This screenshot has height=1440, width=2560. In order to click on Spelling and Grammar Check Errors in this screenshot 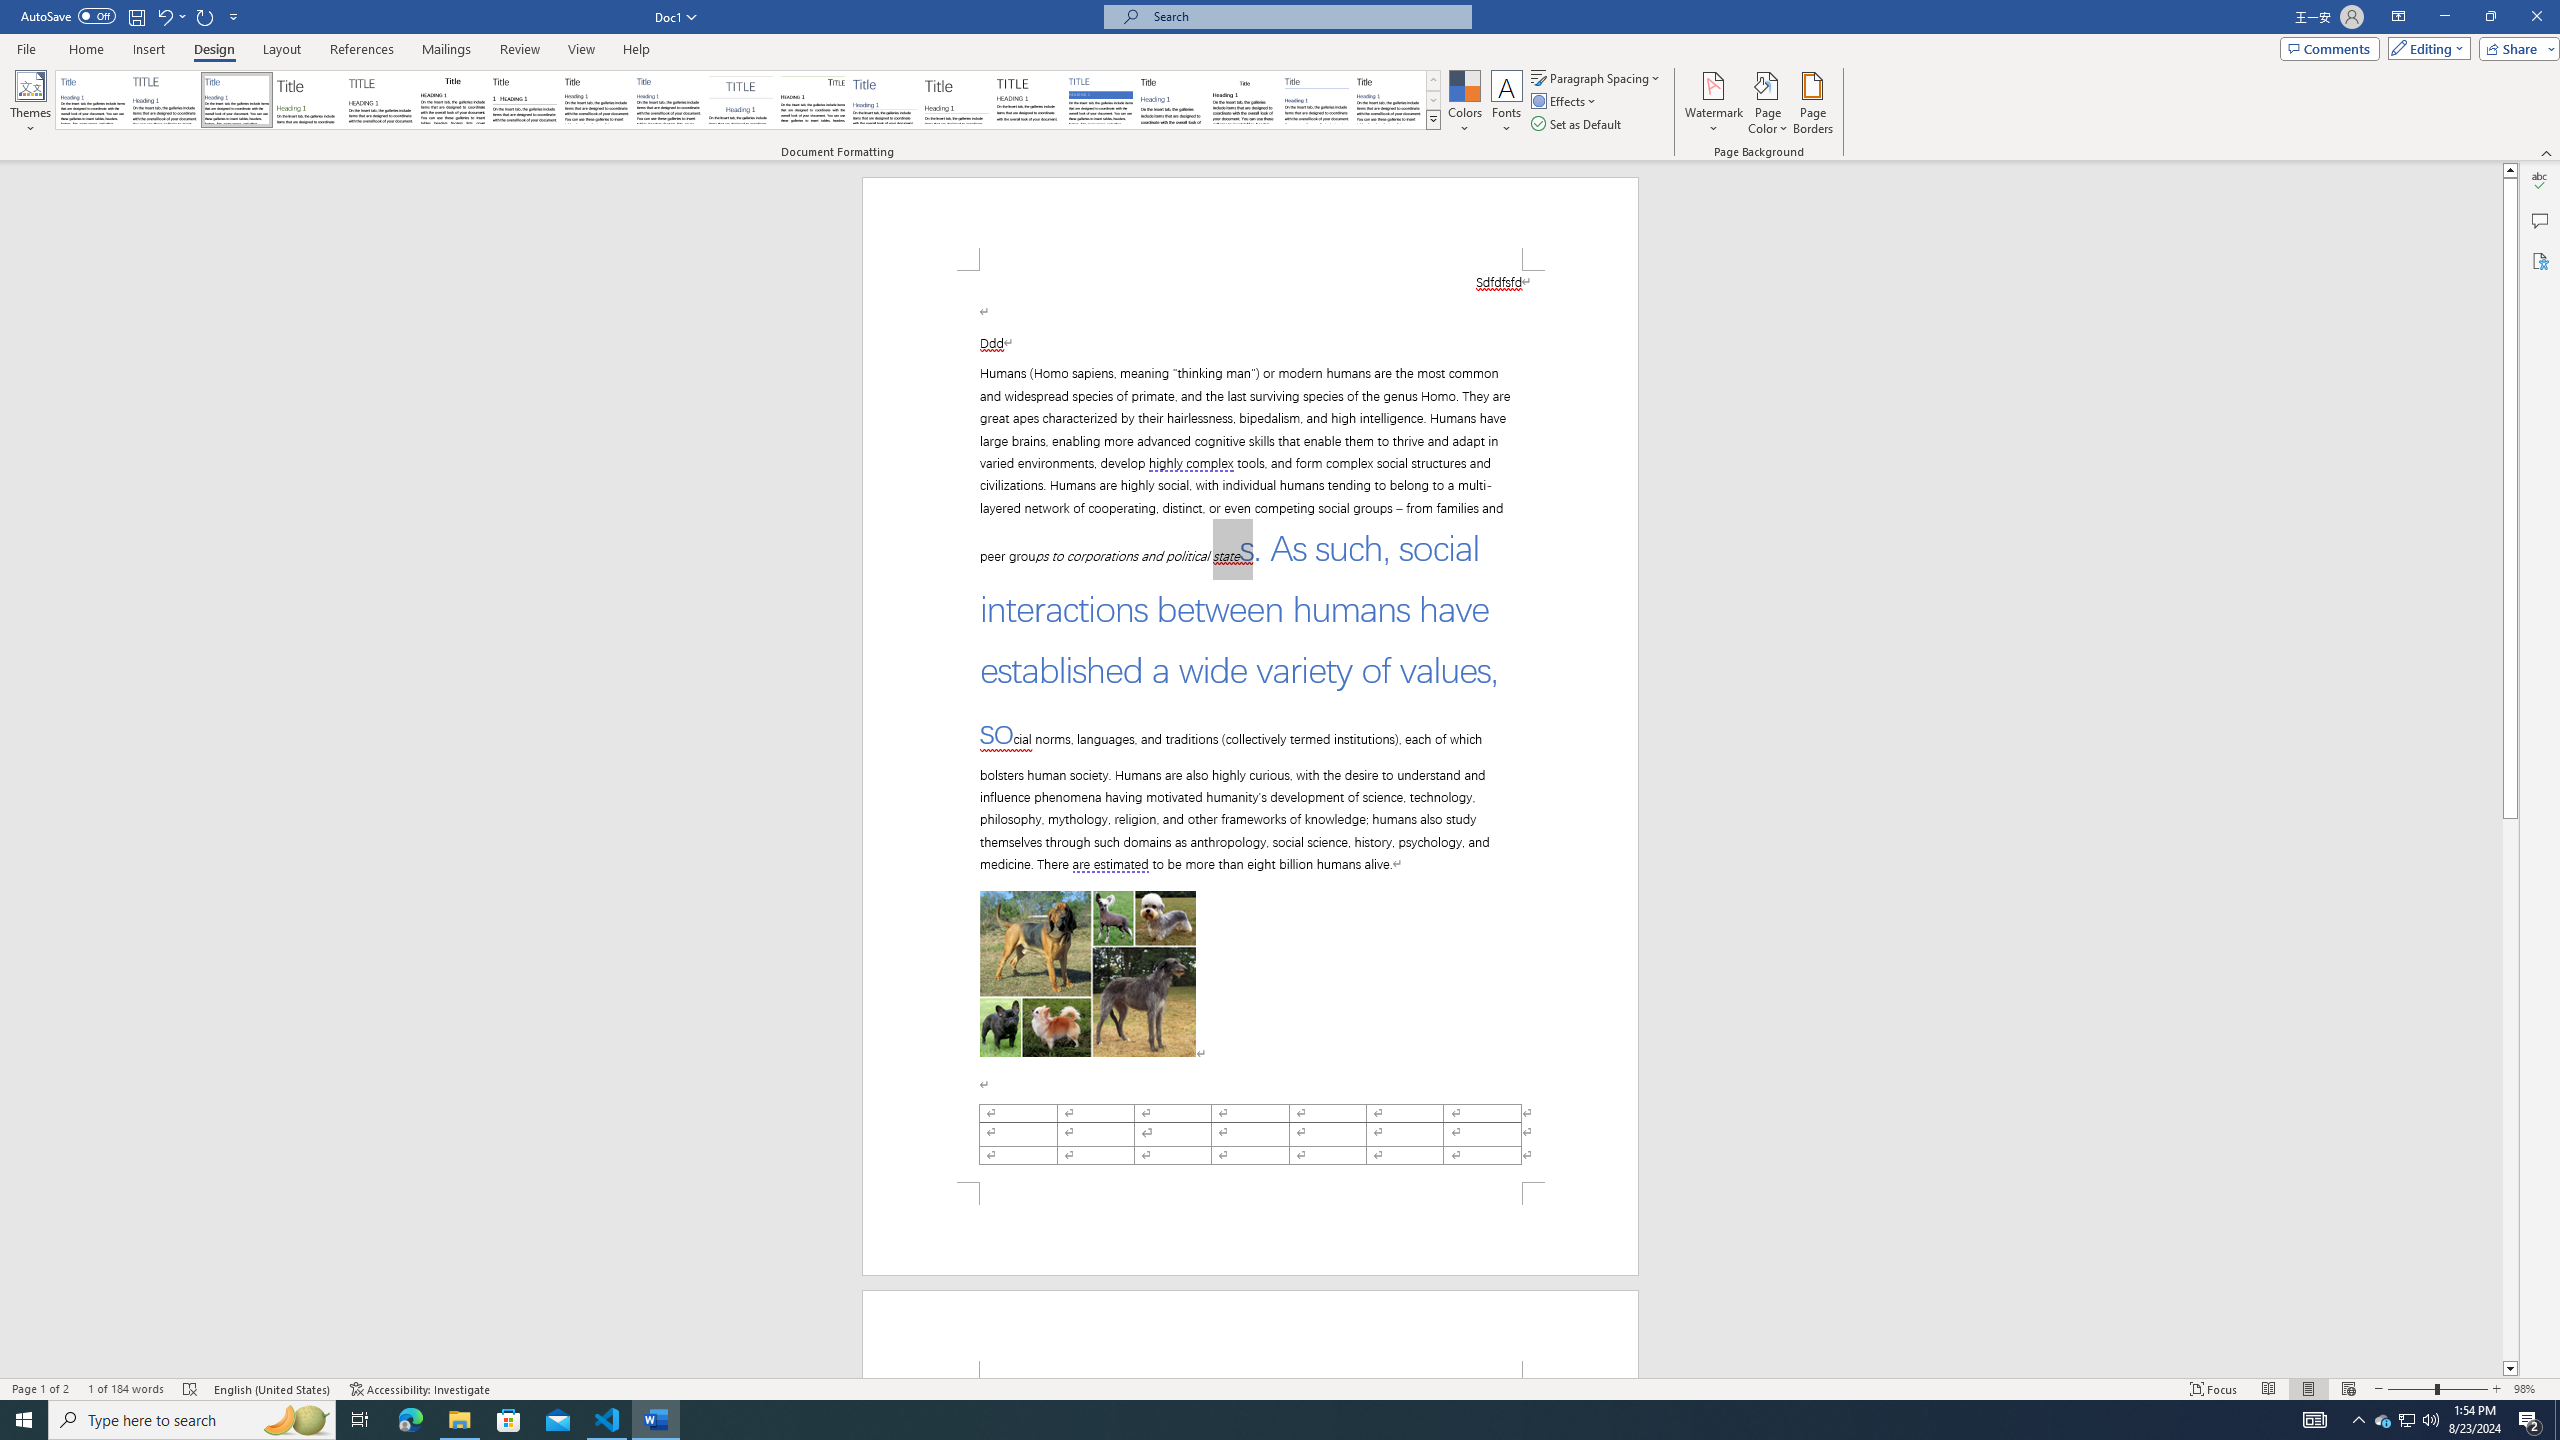, I will do `click(190, 1389)`.